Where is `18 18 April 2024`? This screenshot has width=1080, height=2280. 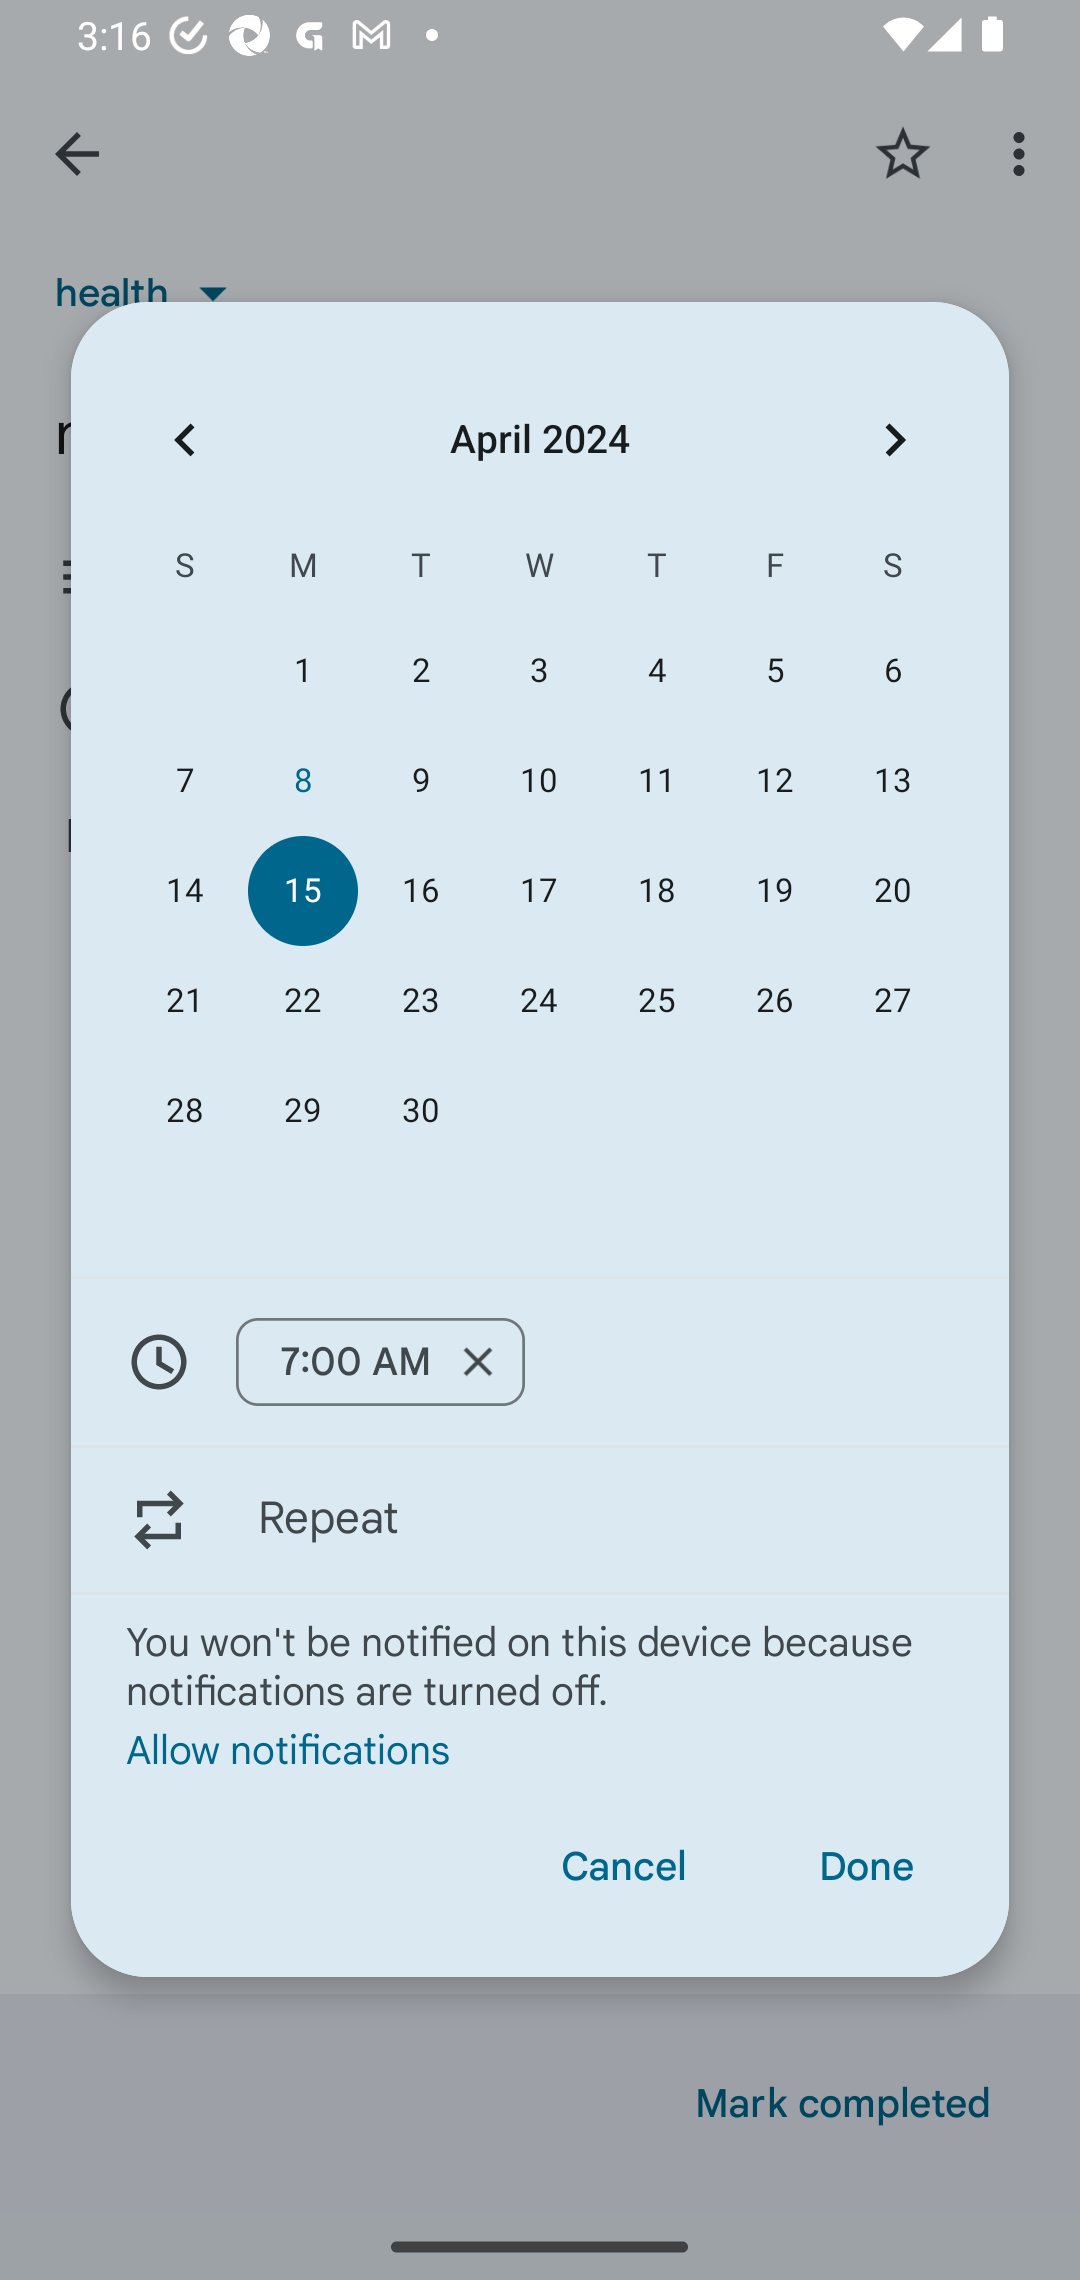 18 18 April 2024 is located at coordinates (657, 891).